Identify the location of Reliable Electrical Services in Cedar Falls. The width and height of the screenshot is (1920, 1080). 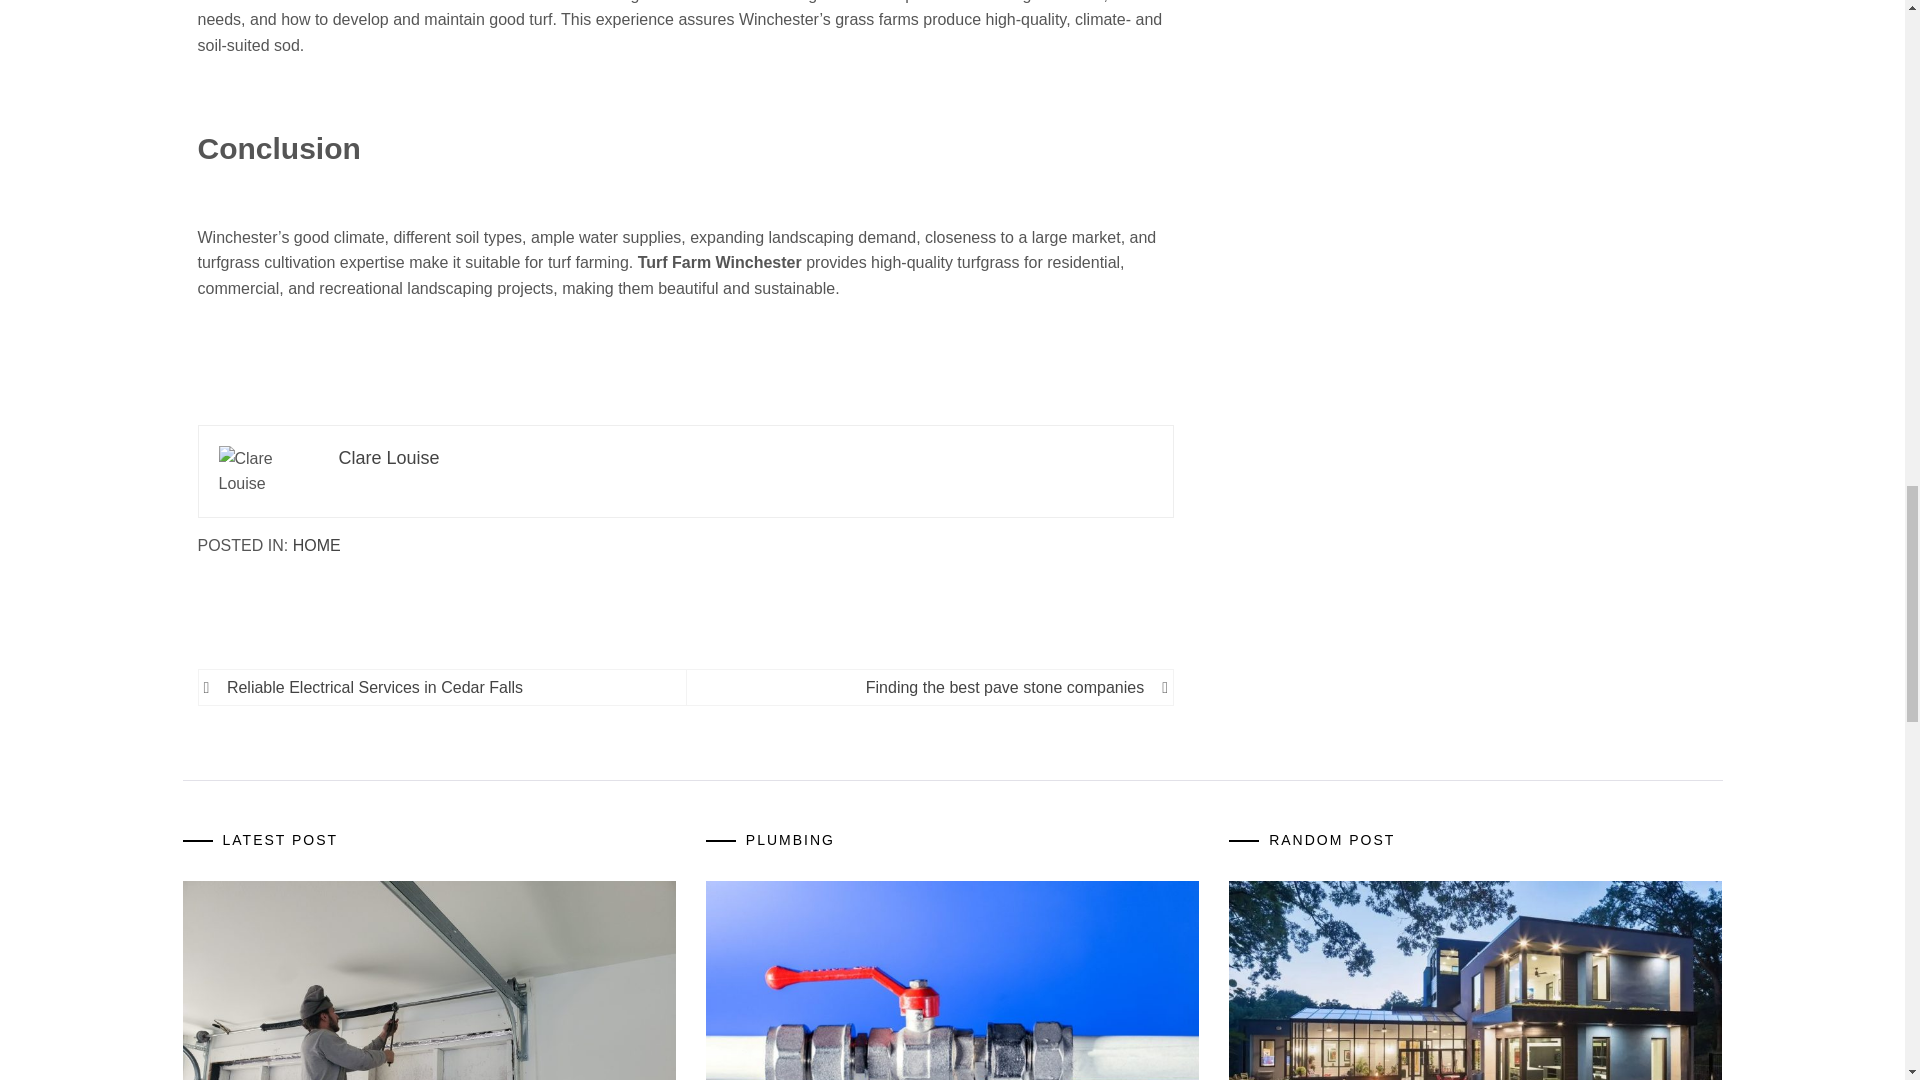
(446, 688).